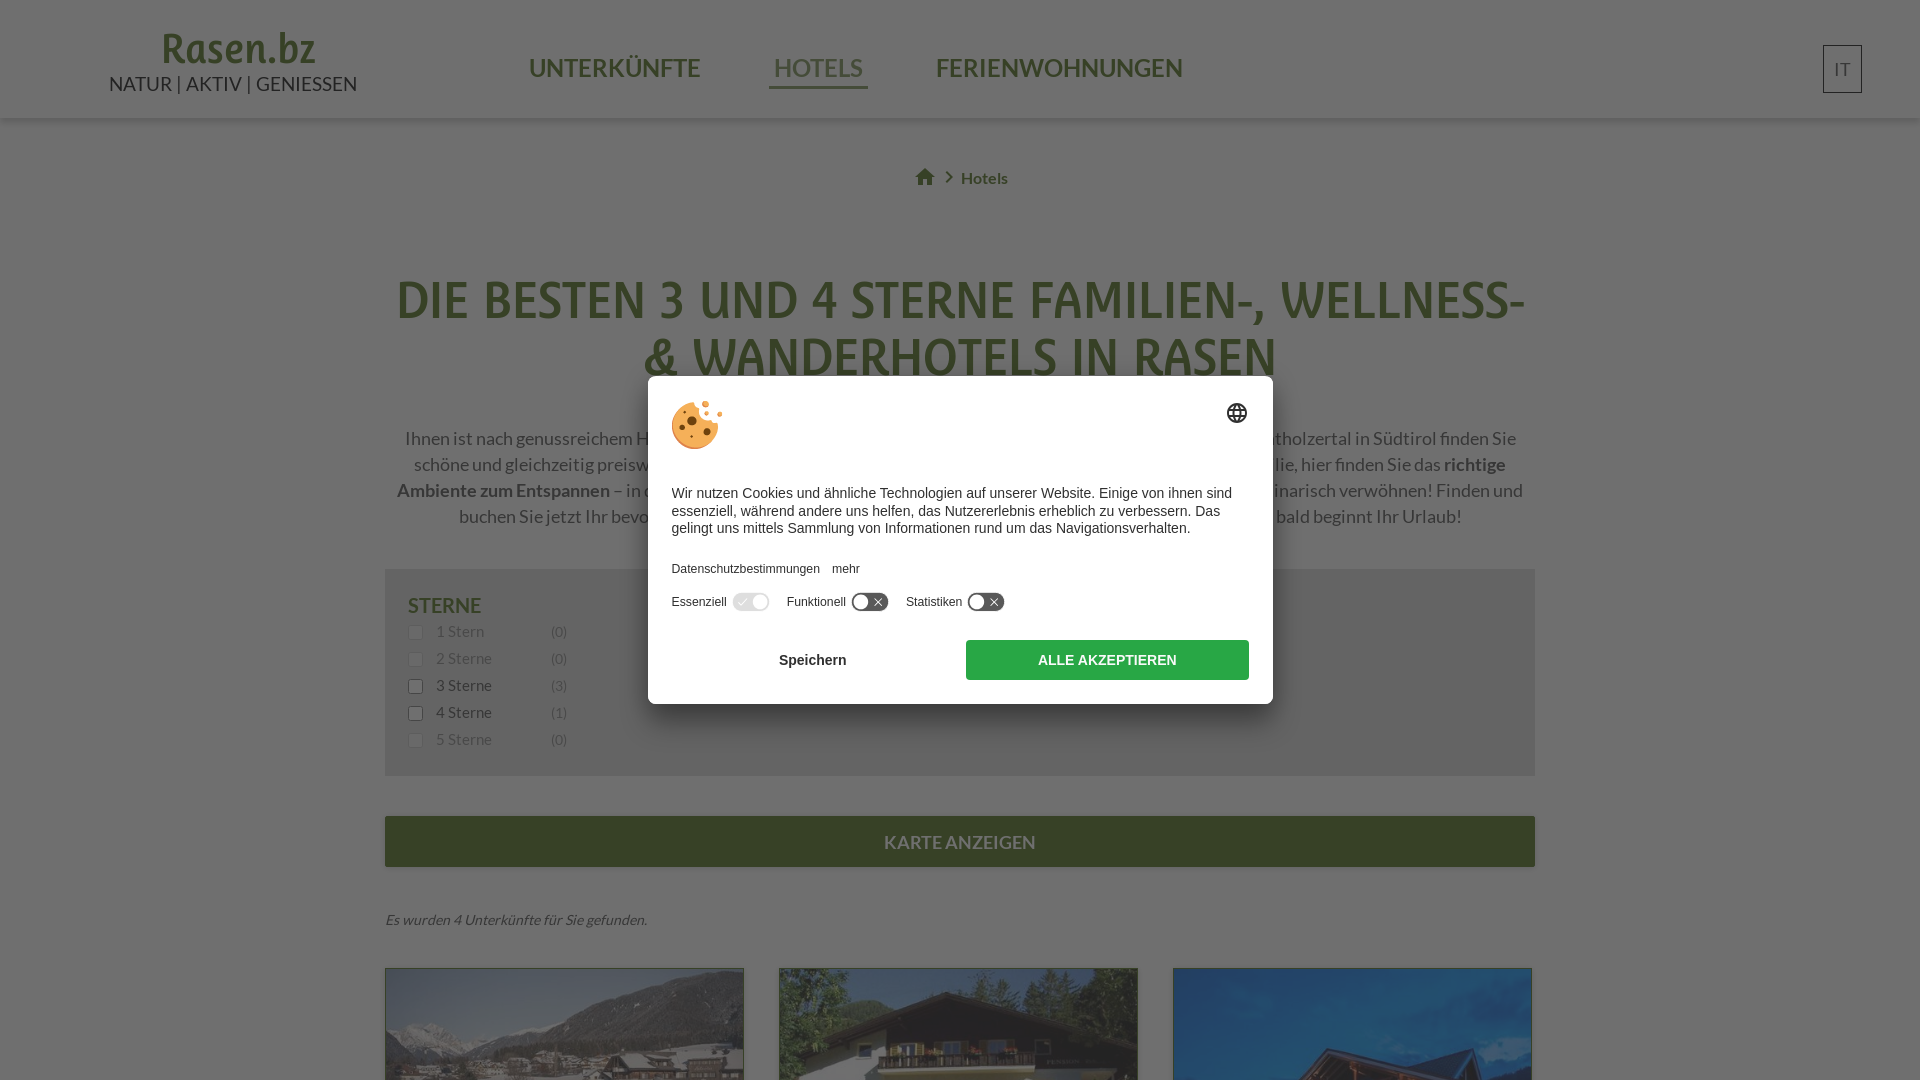 The image size is (1920, 1080). Describe the element at coordinates (1842, 69) in the screenshot. I see `IT` at that location.